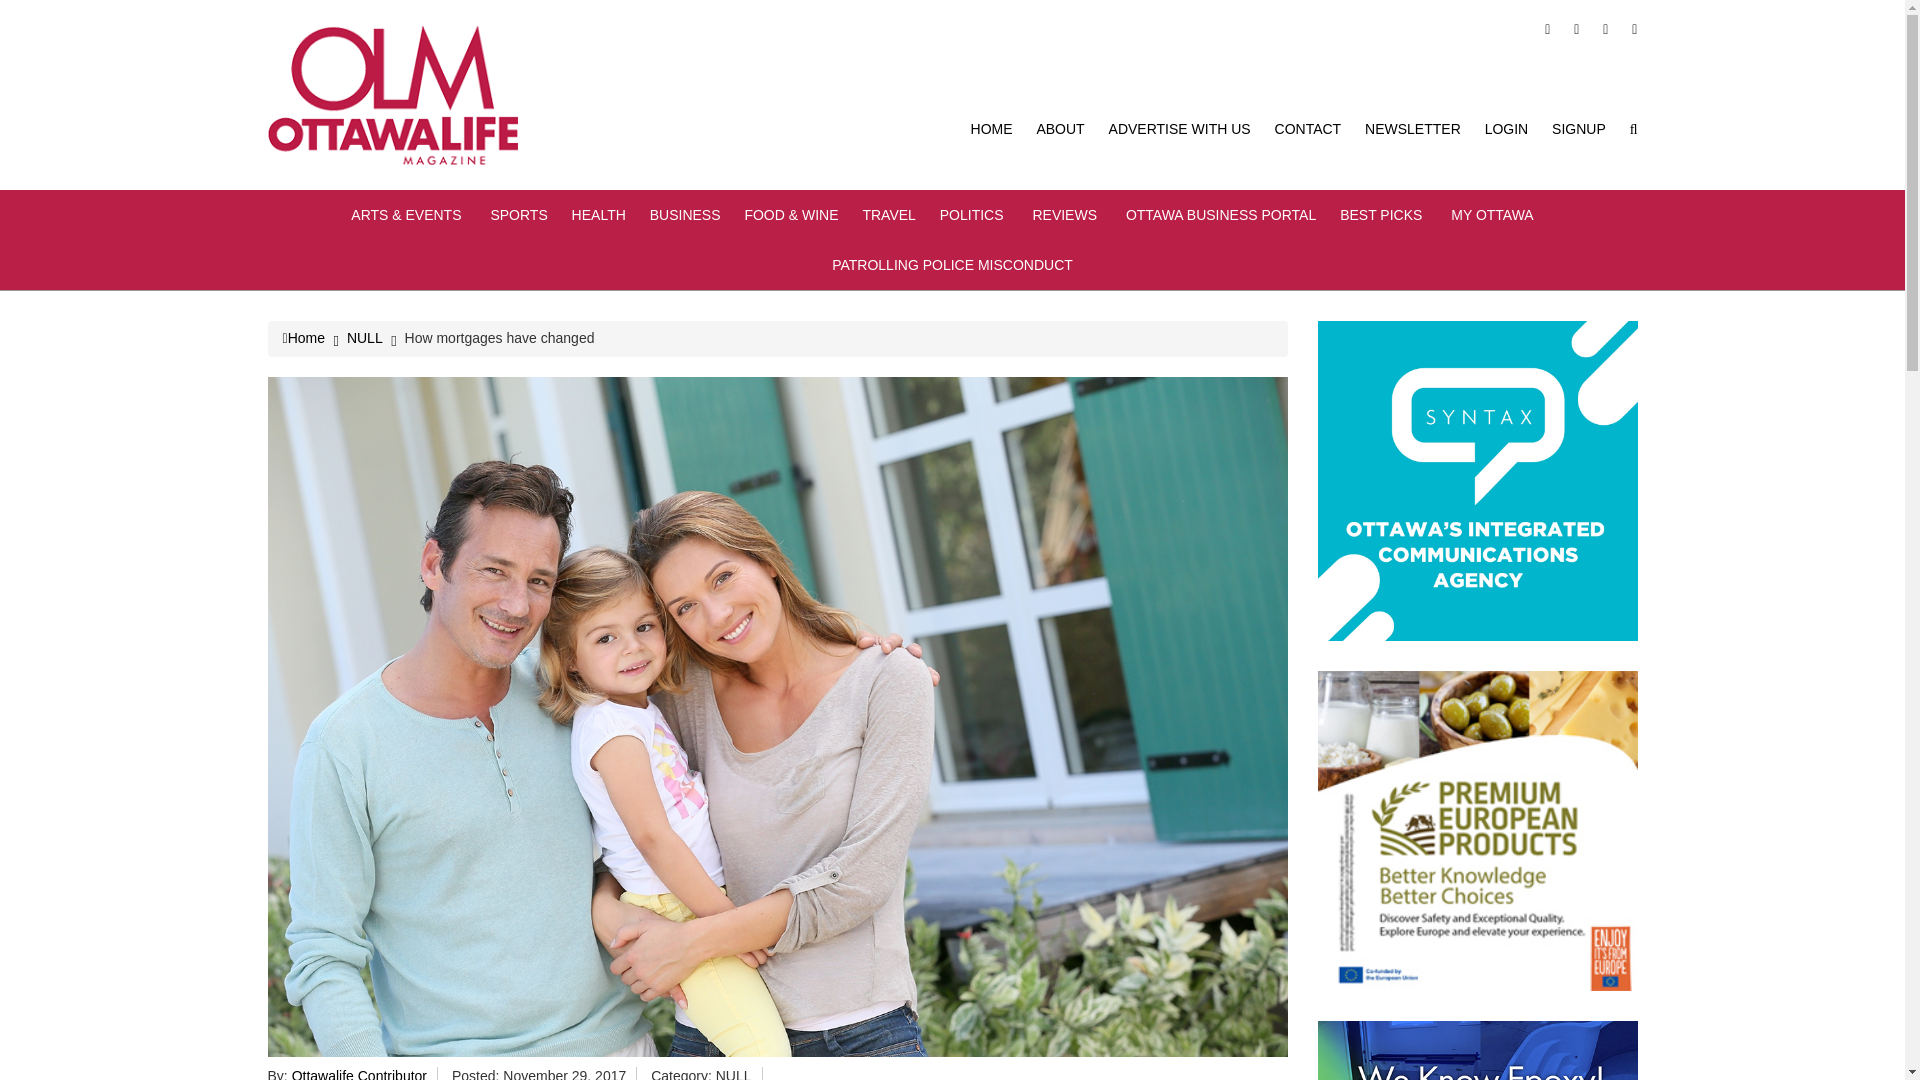 The height and width of the screenshot is (1080, 1920). I want to click on NEWSLETTER, so click(1413, 128).